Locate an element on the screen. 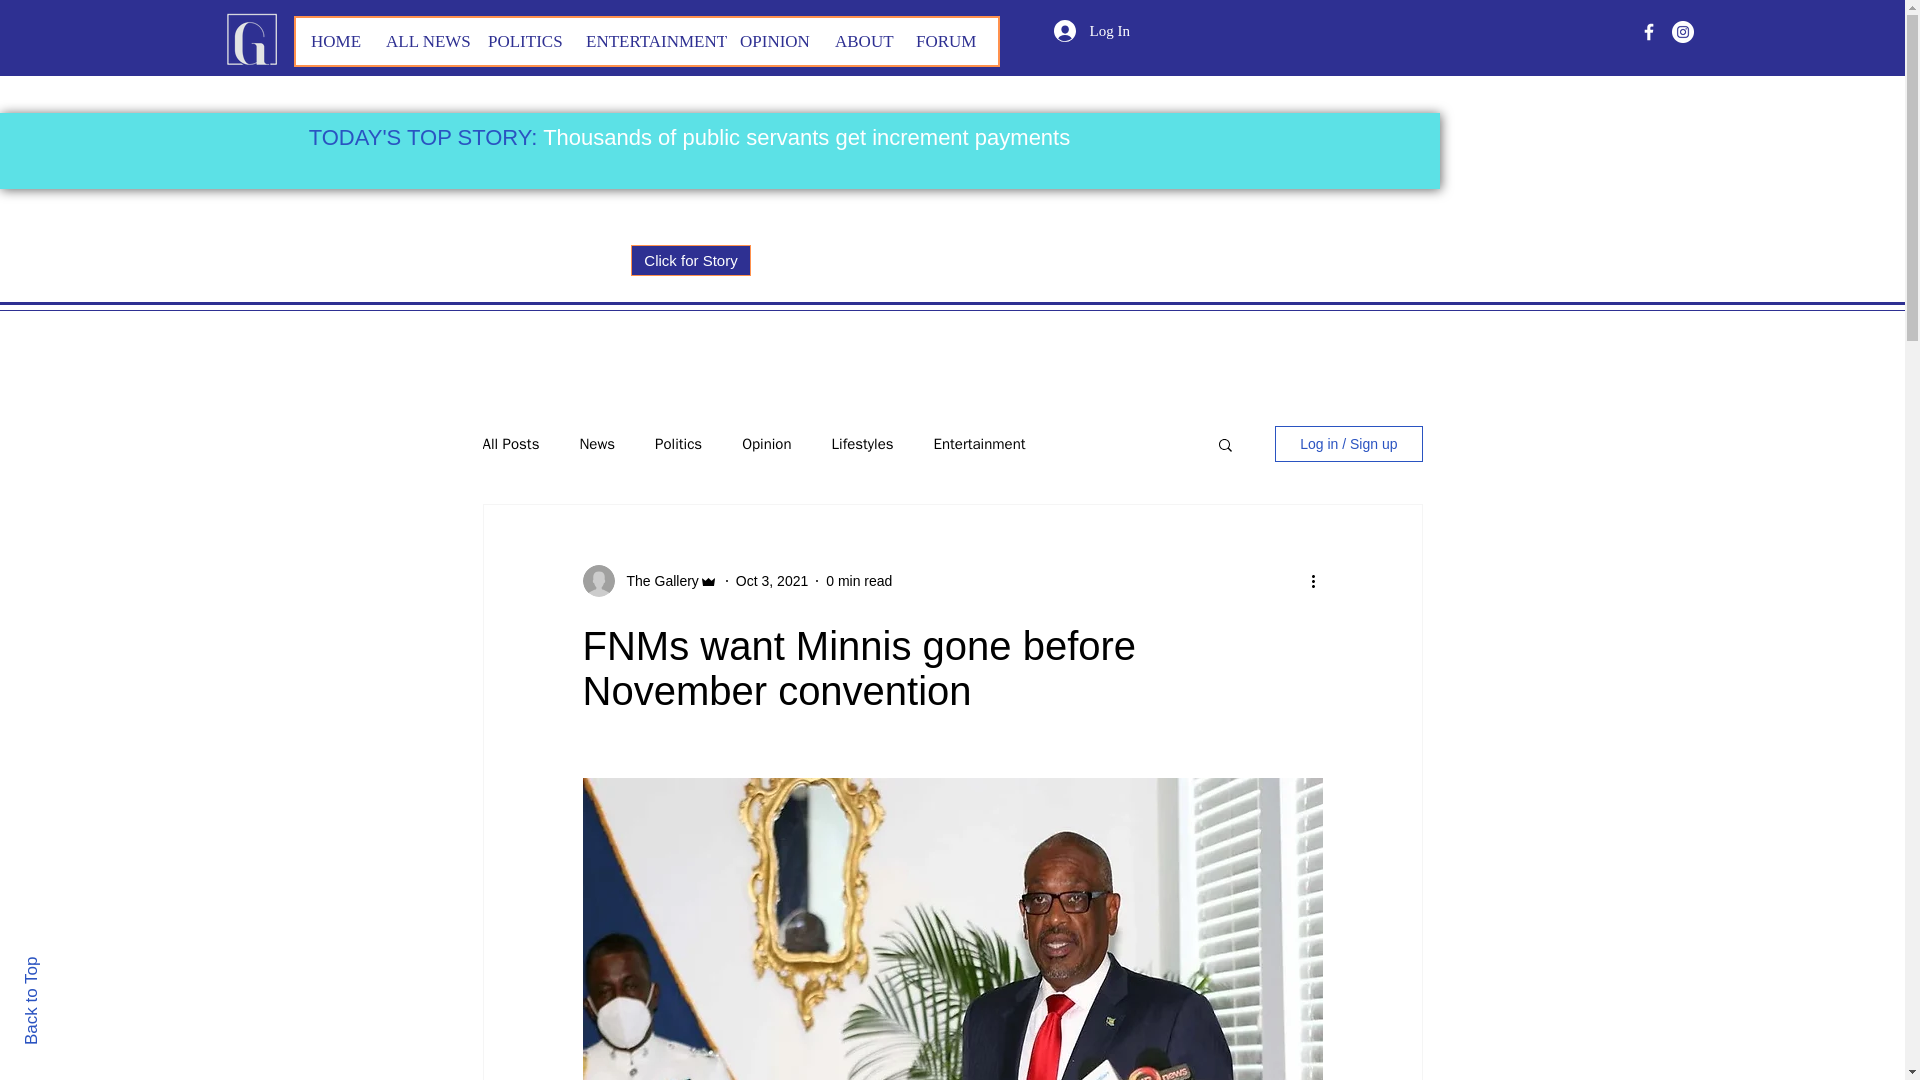 Image resolution: width=1920 pixels, height=1080 pixels. News is located at coordinates (596, 443).